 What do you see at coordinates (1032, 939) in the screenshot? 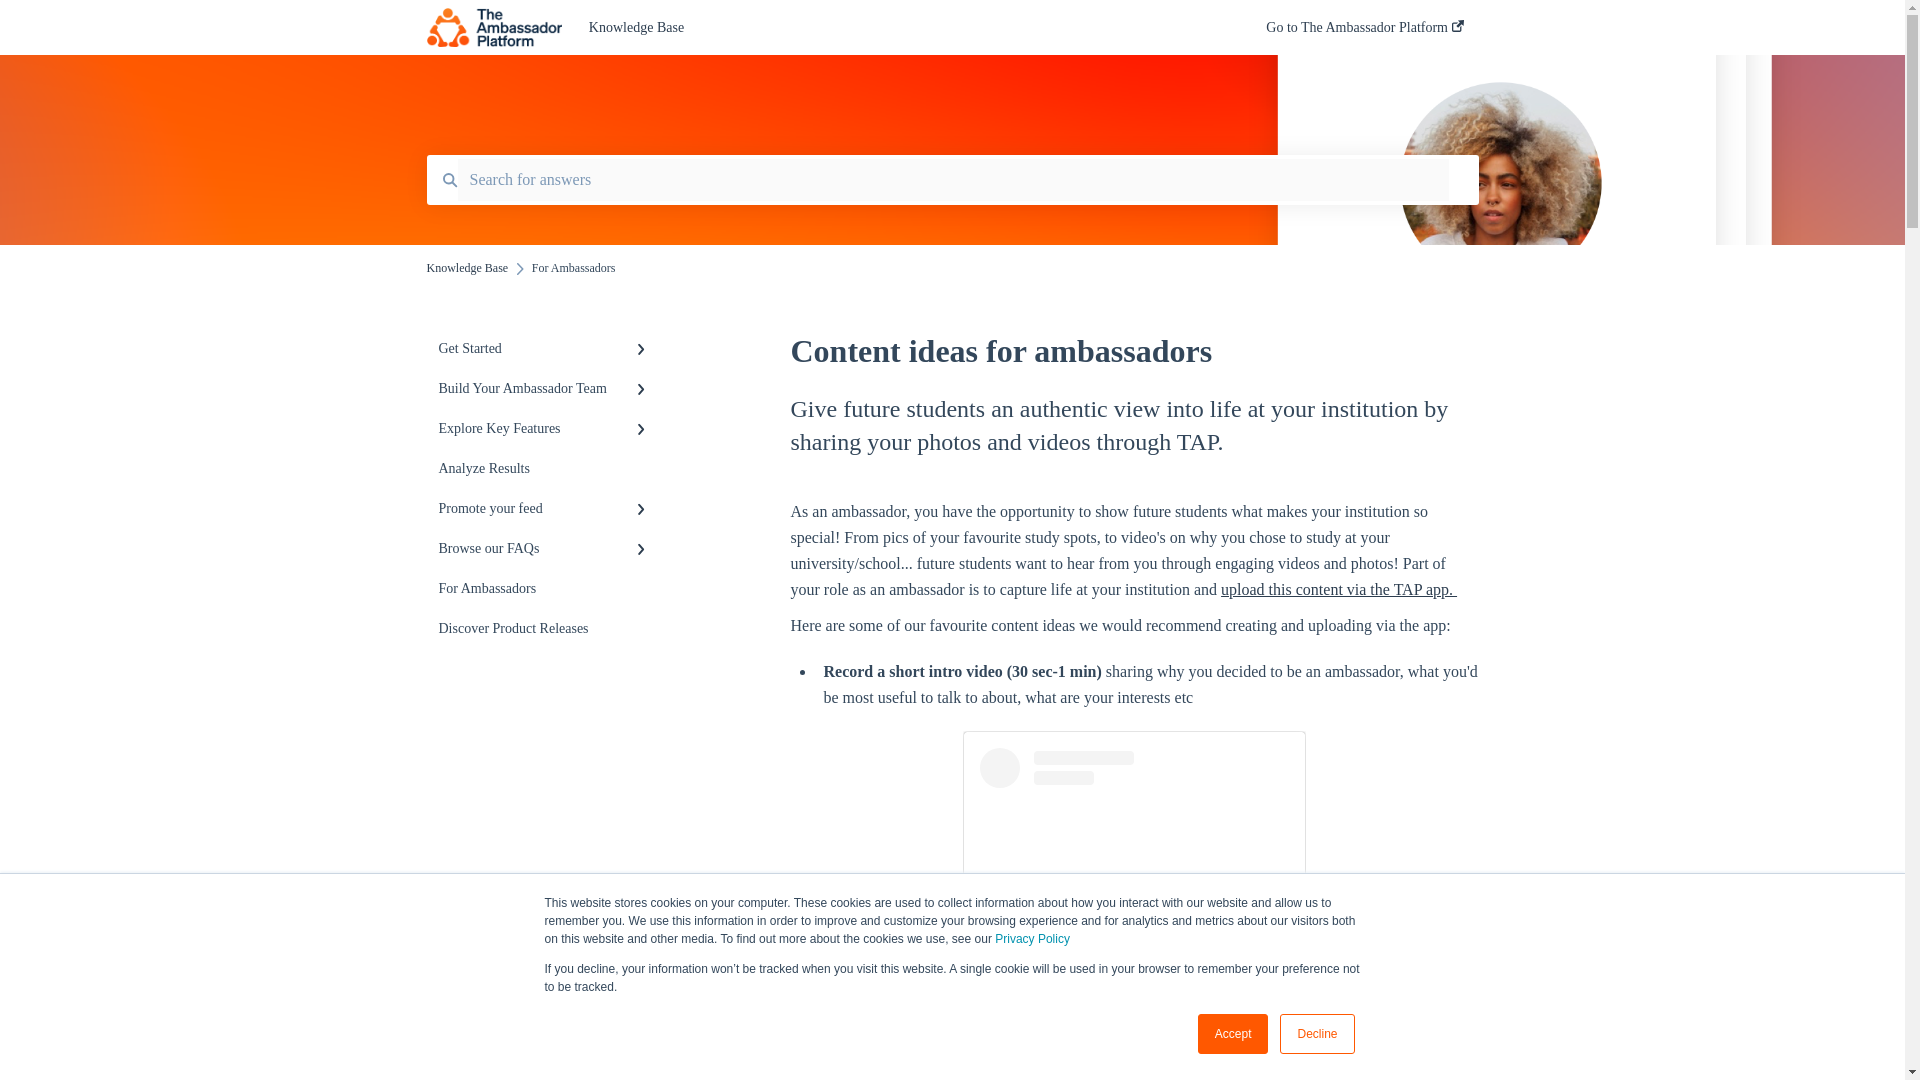
I see `Privacy Policy` at bounding box center [1032, 939].